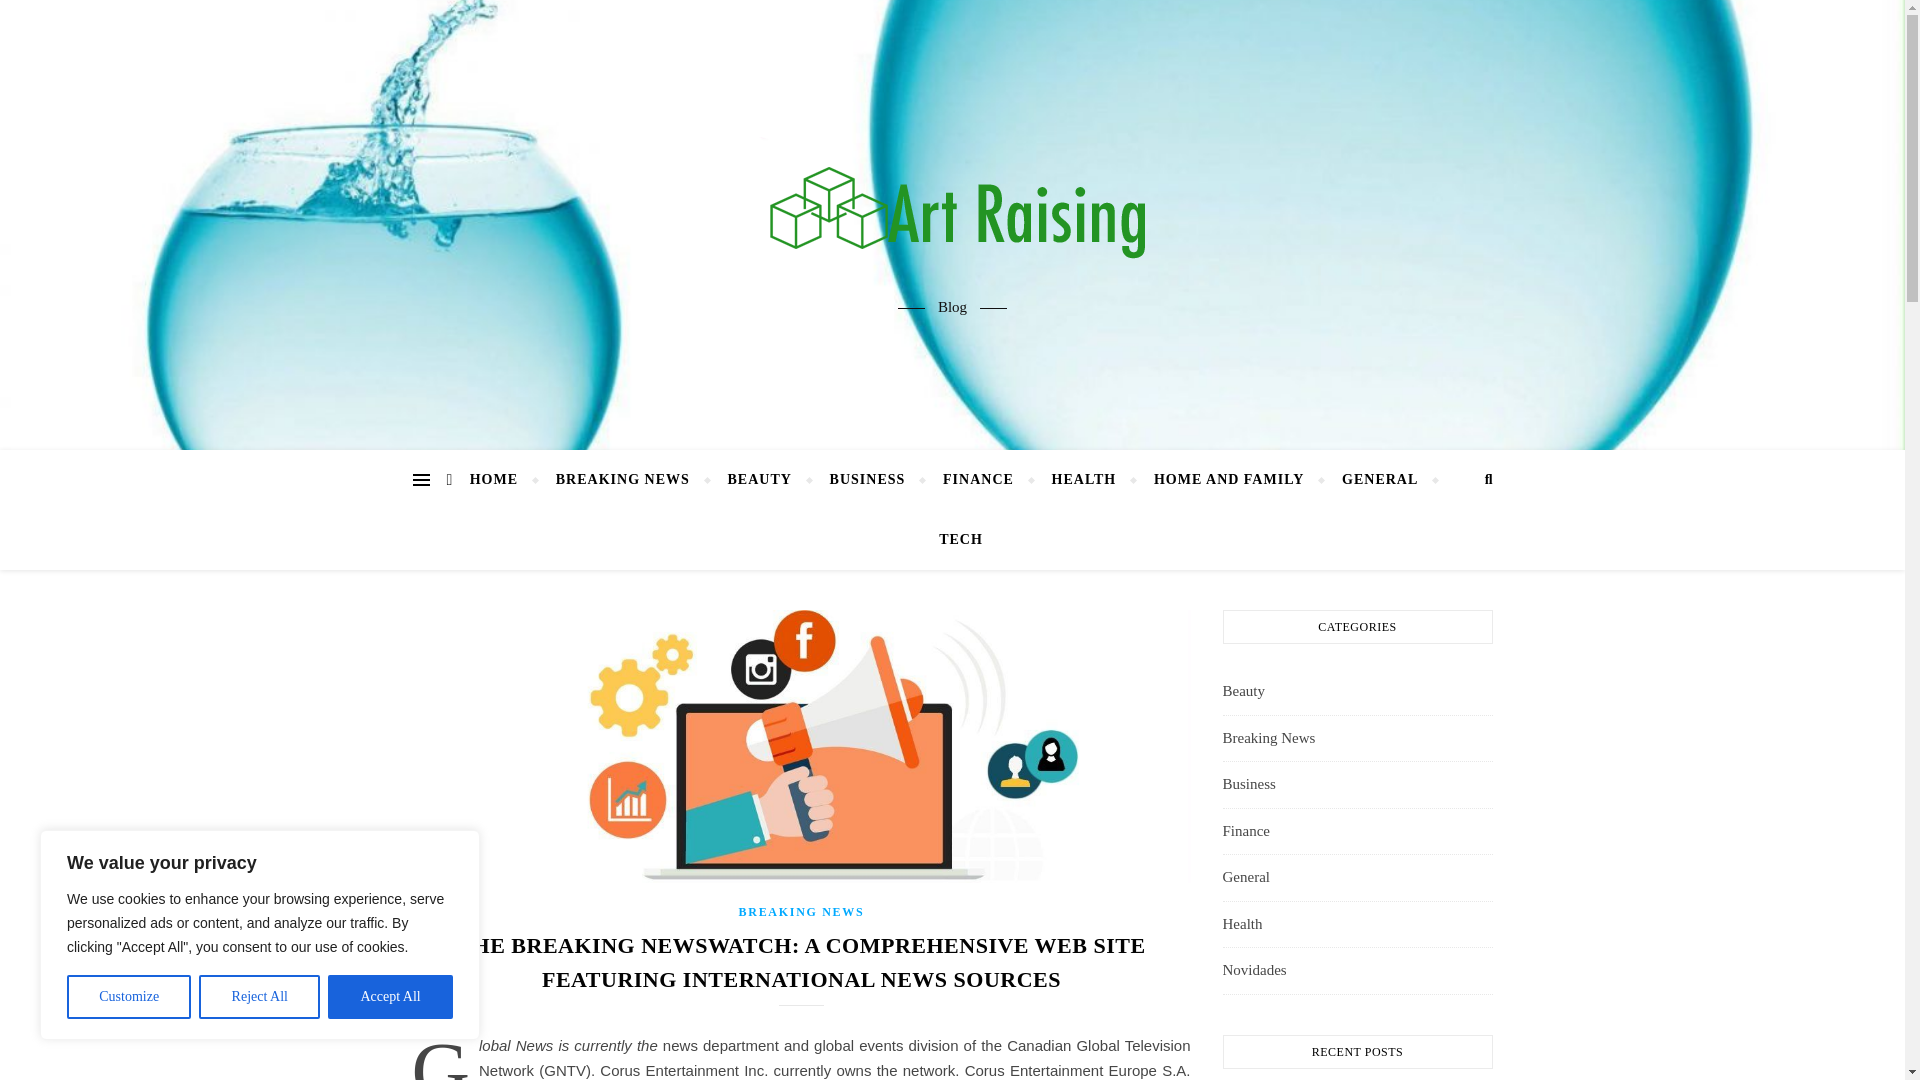 Image resolution: width=1920 pixels, height=1080 pixels. I want to click on BREAKING NEWS, so click(622, 480).